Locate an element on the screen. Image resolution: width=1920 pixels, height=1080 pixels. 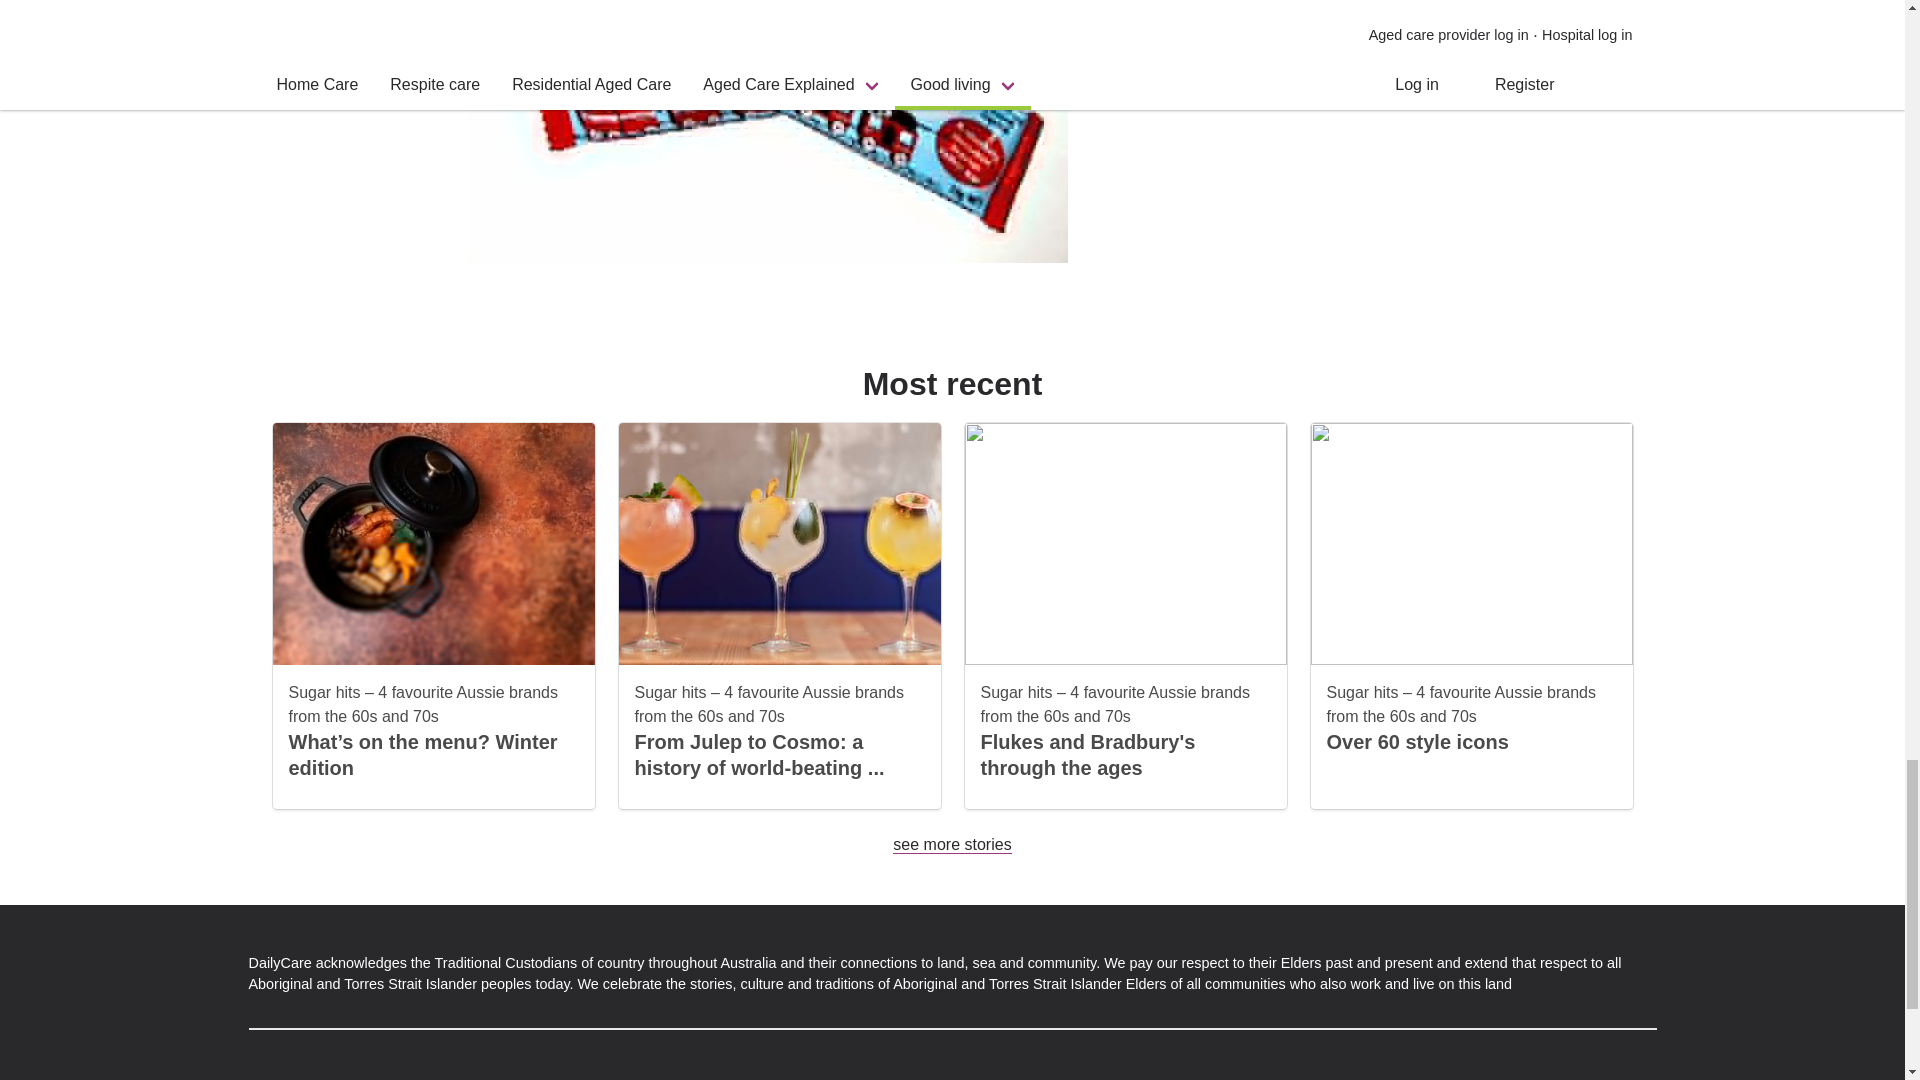
Over 60 style icons is located at coordinates (1416, 742).